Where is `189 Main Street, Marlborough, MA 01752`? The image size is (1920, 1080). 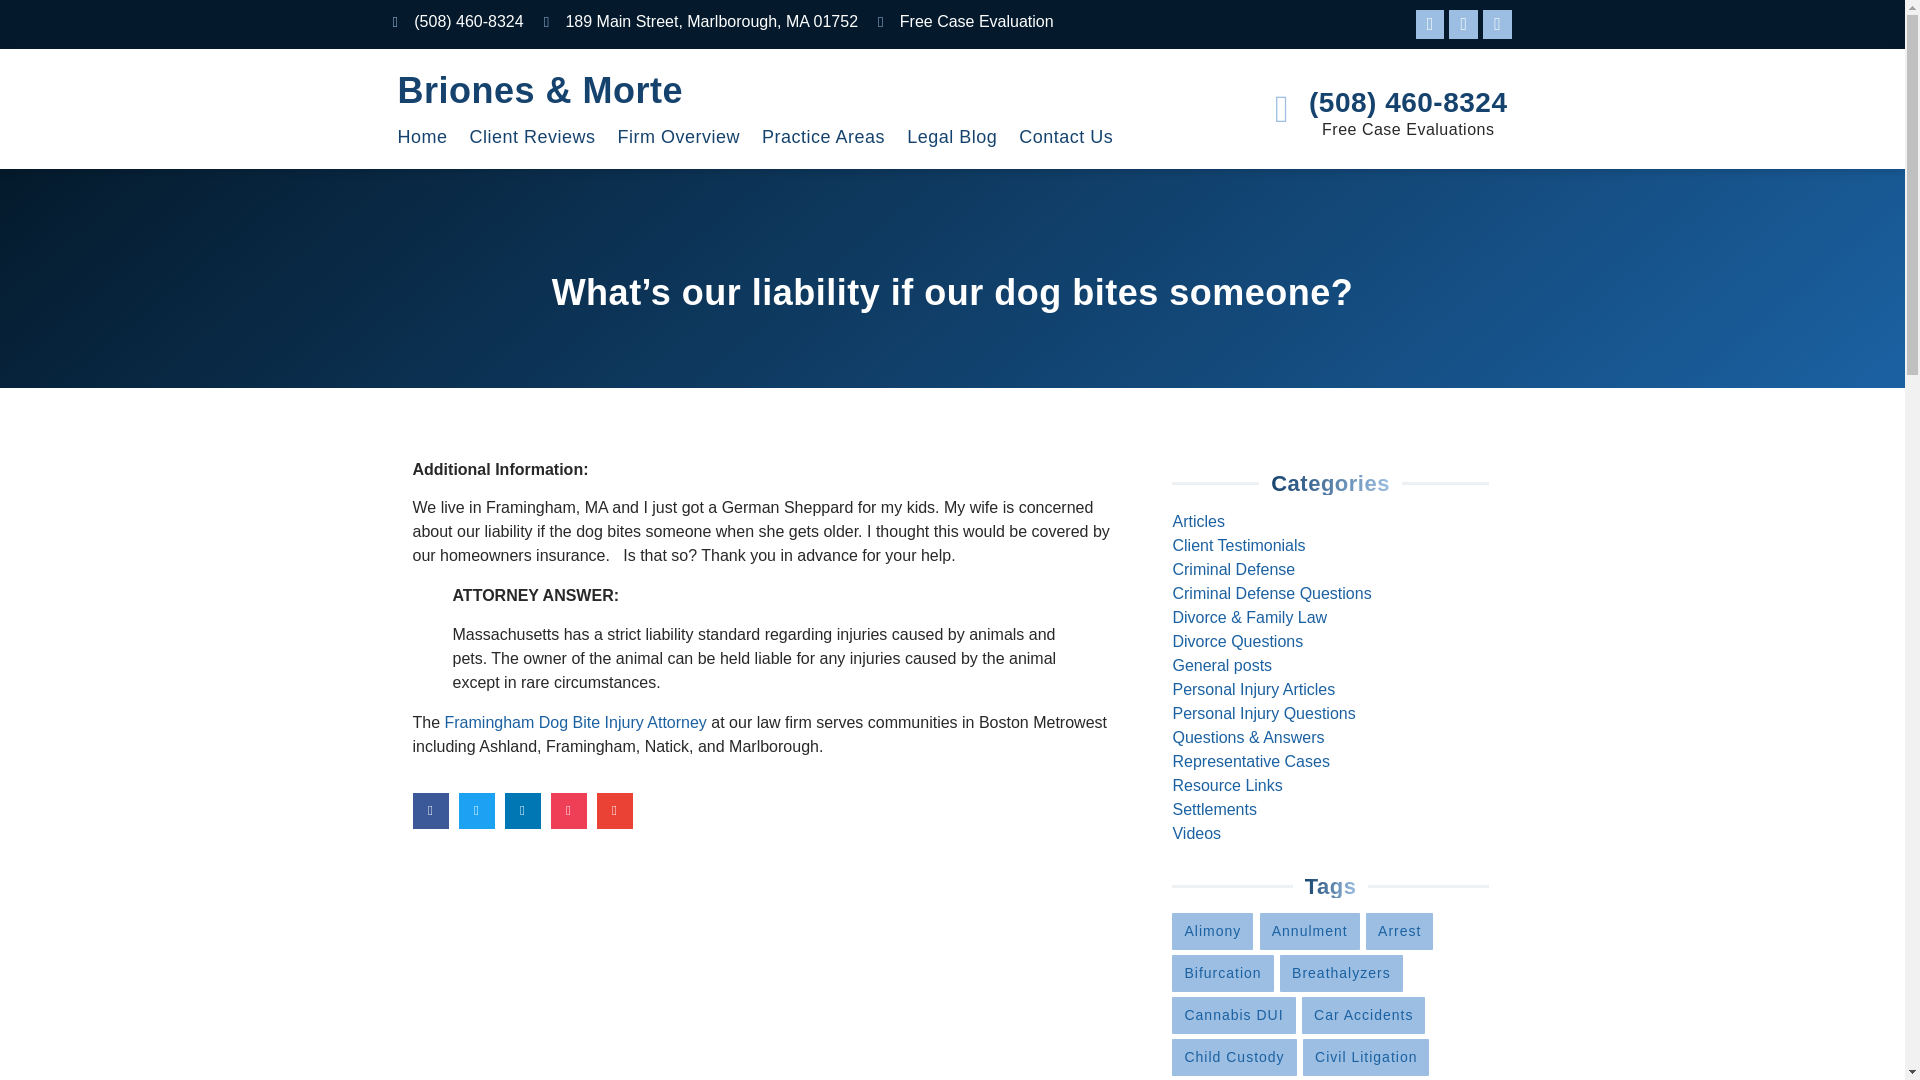
189 Main Street, Marlborough, MA 01752 is located at coordinates (700, 21).